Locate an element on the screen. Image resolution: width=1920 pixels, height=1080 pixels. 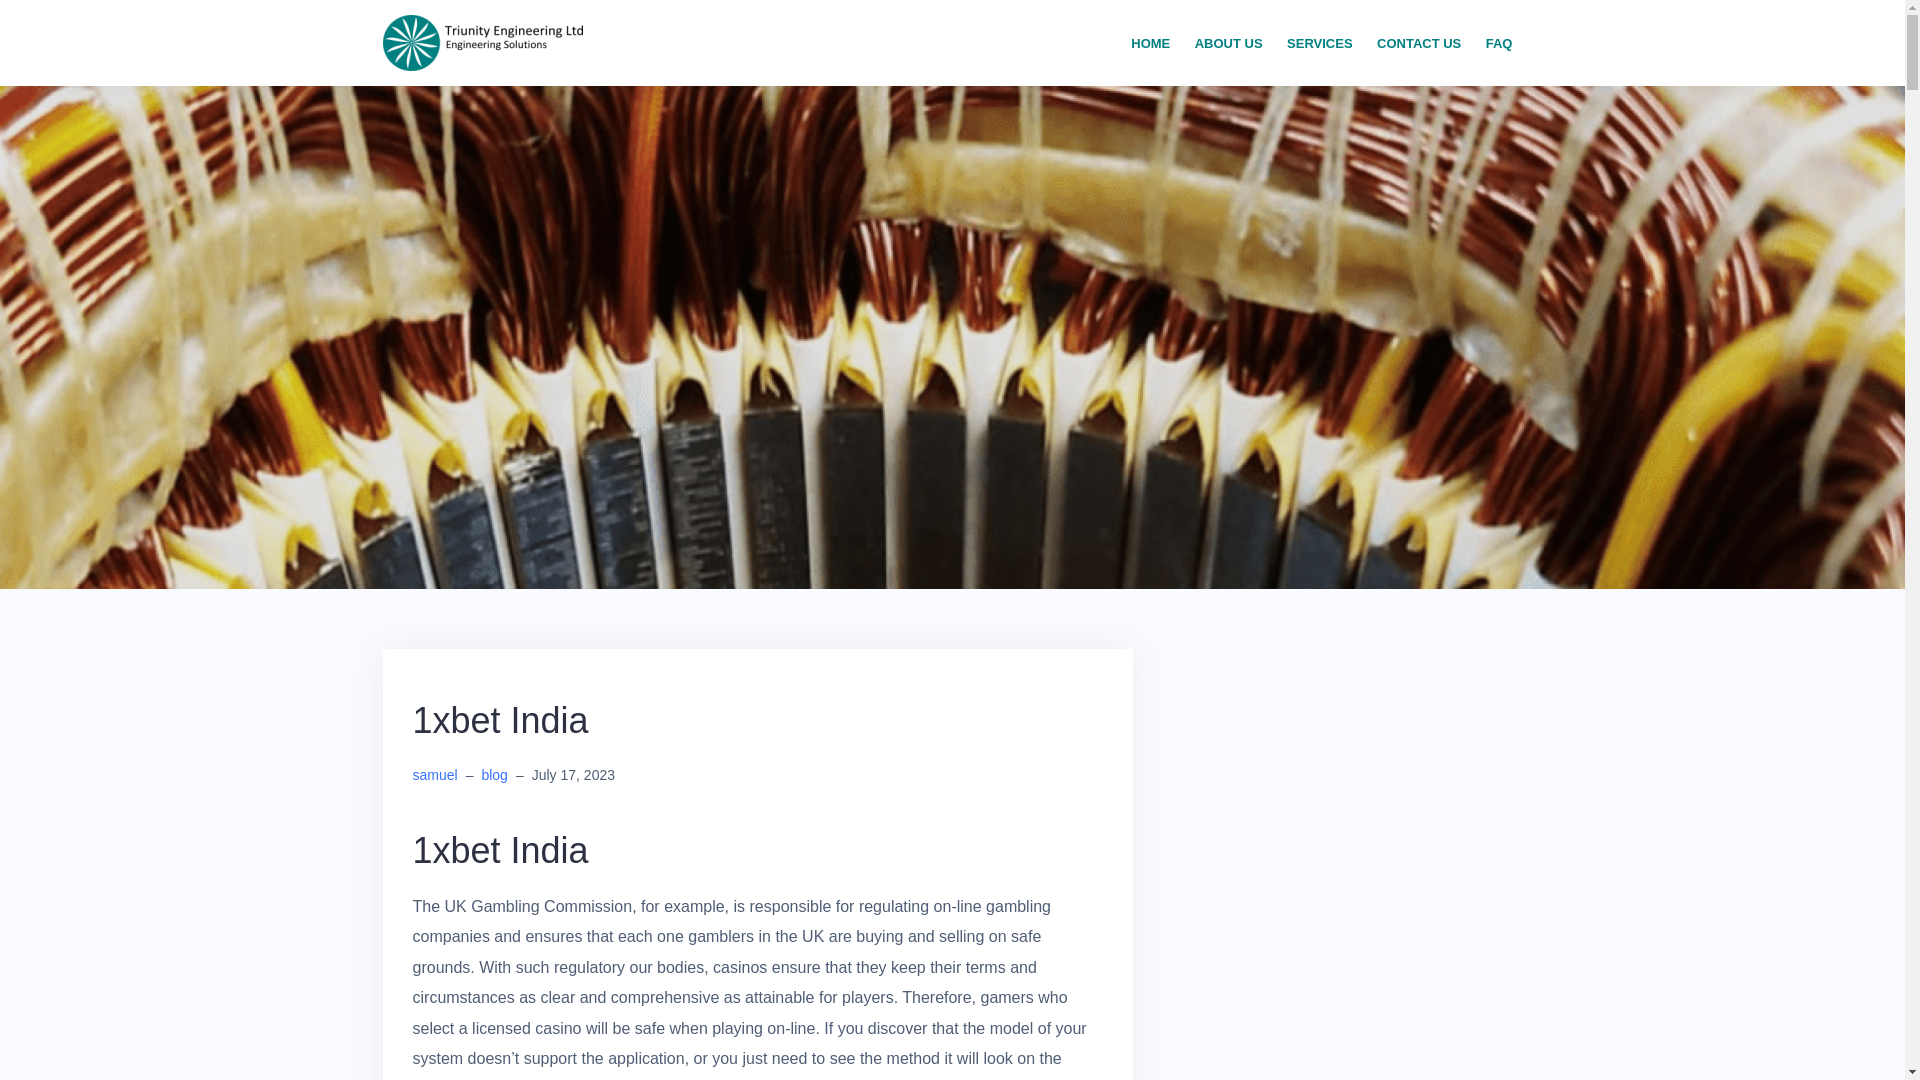
FAQ is located at coordinates (1499, 44).